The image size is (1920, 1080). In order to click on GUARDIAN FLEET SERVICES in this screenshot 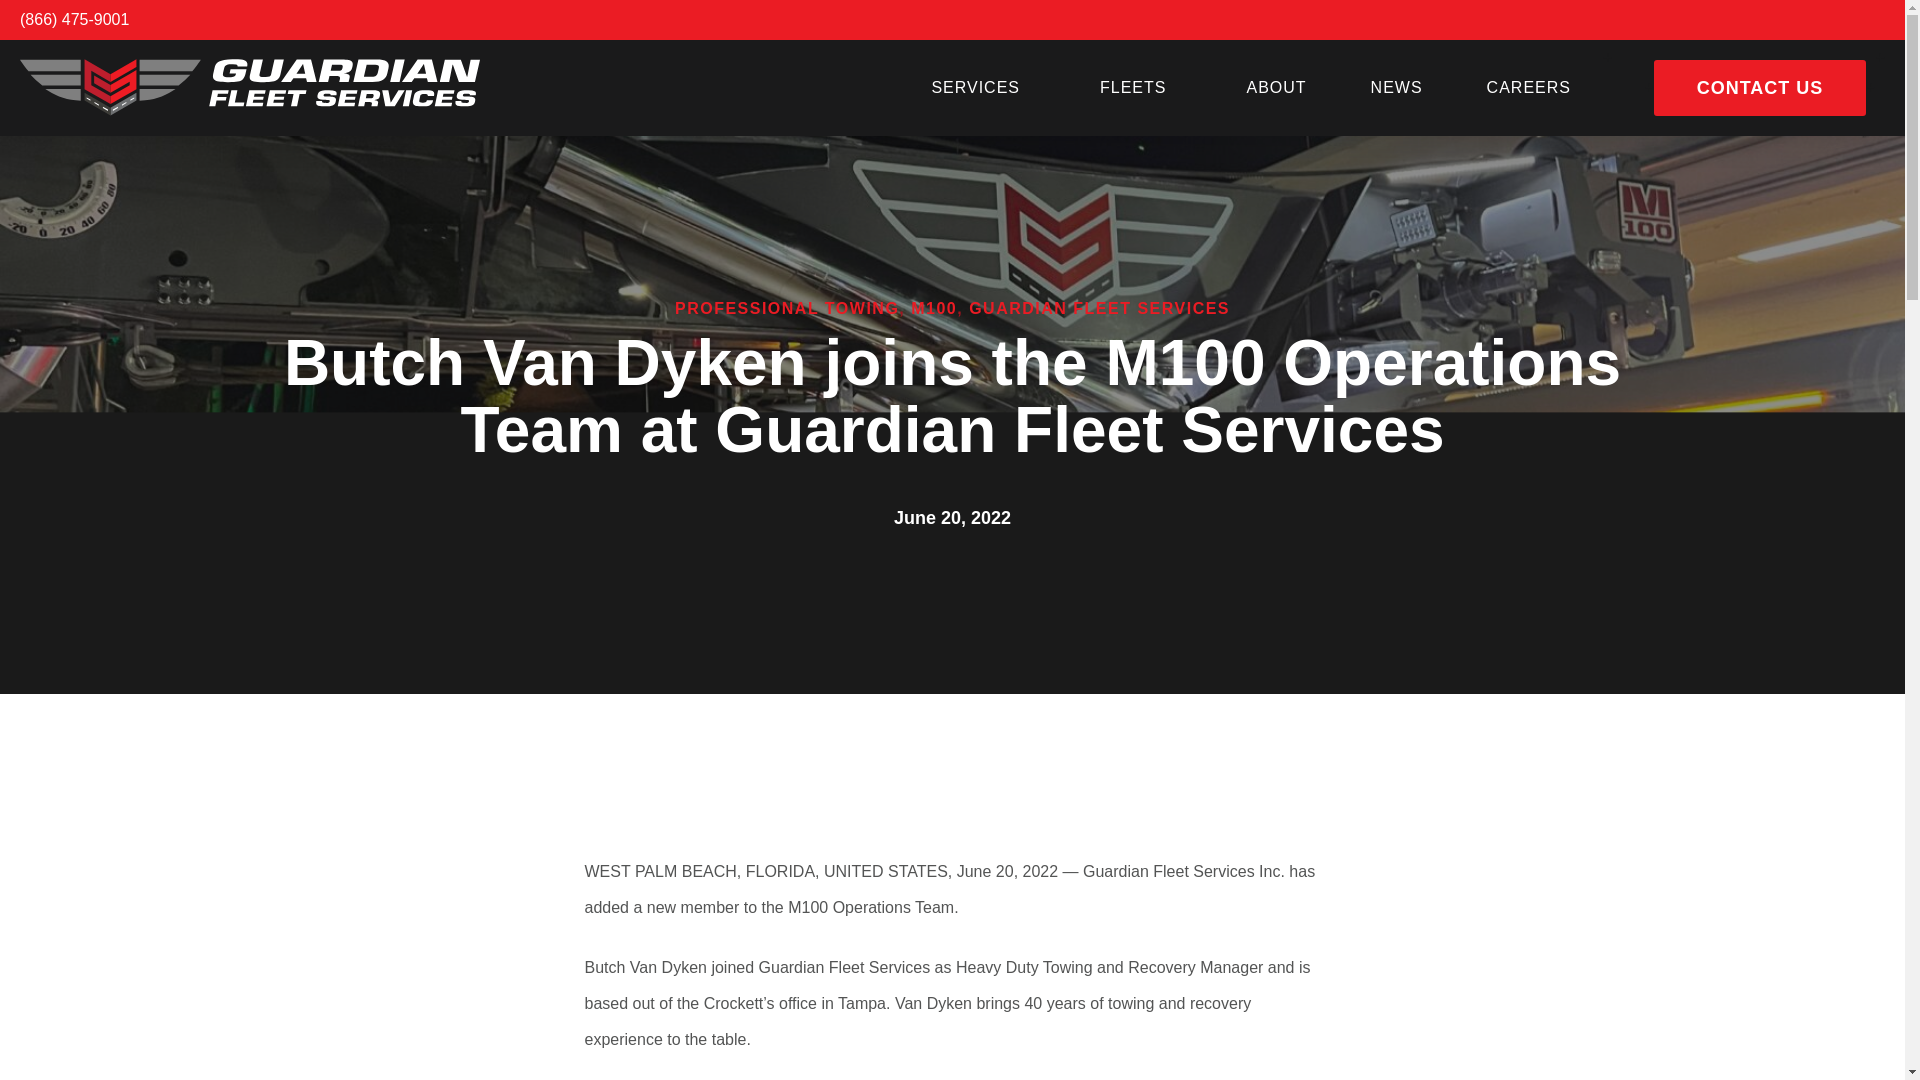, I will do `click(1100, 308)`.